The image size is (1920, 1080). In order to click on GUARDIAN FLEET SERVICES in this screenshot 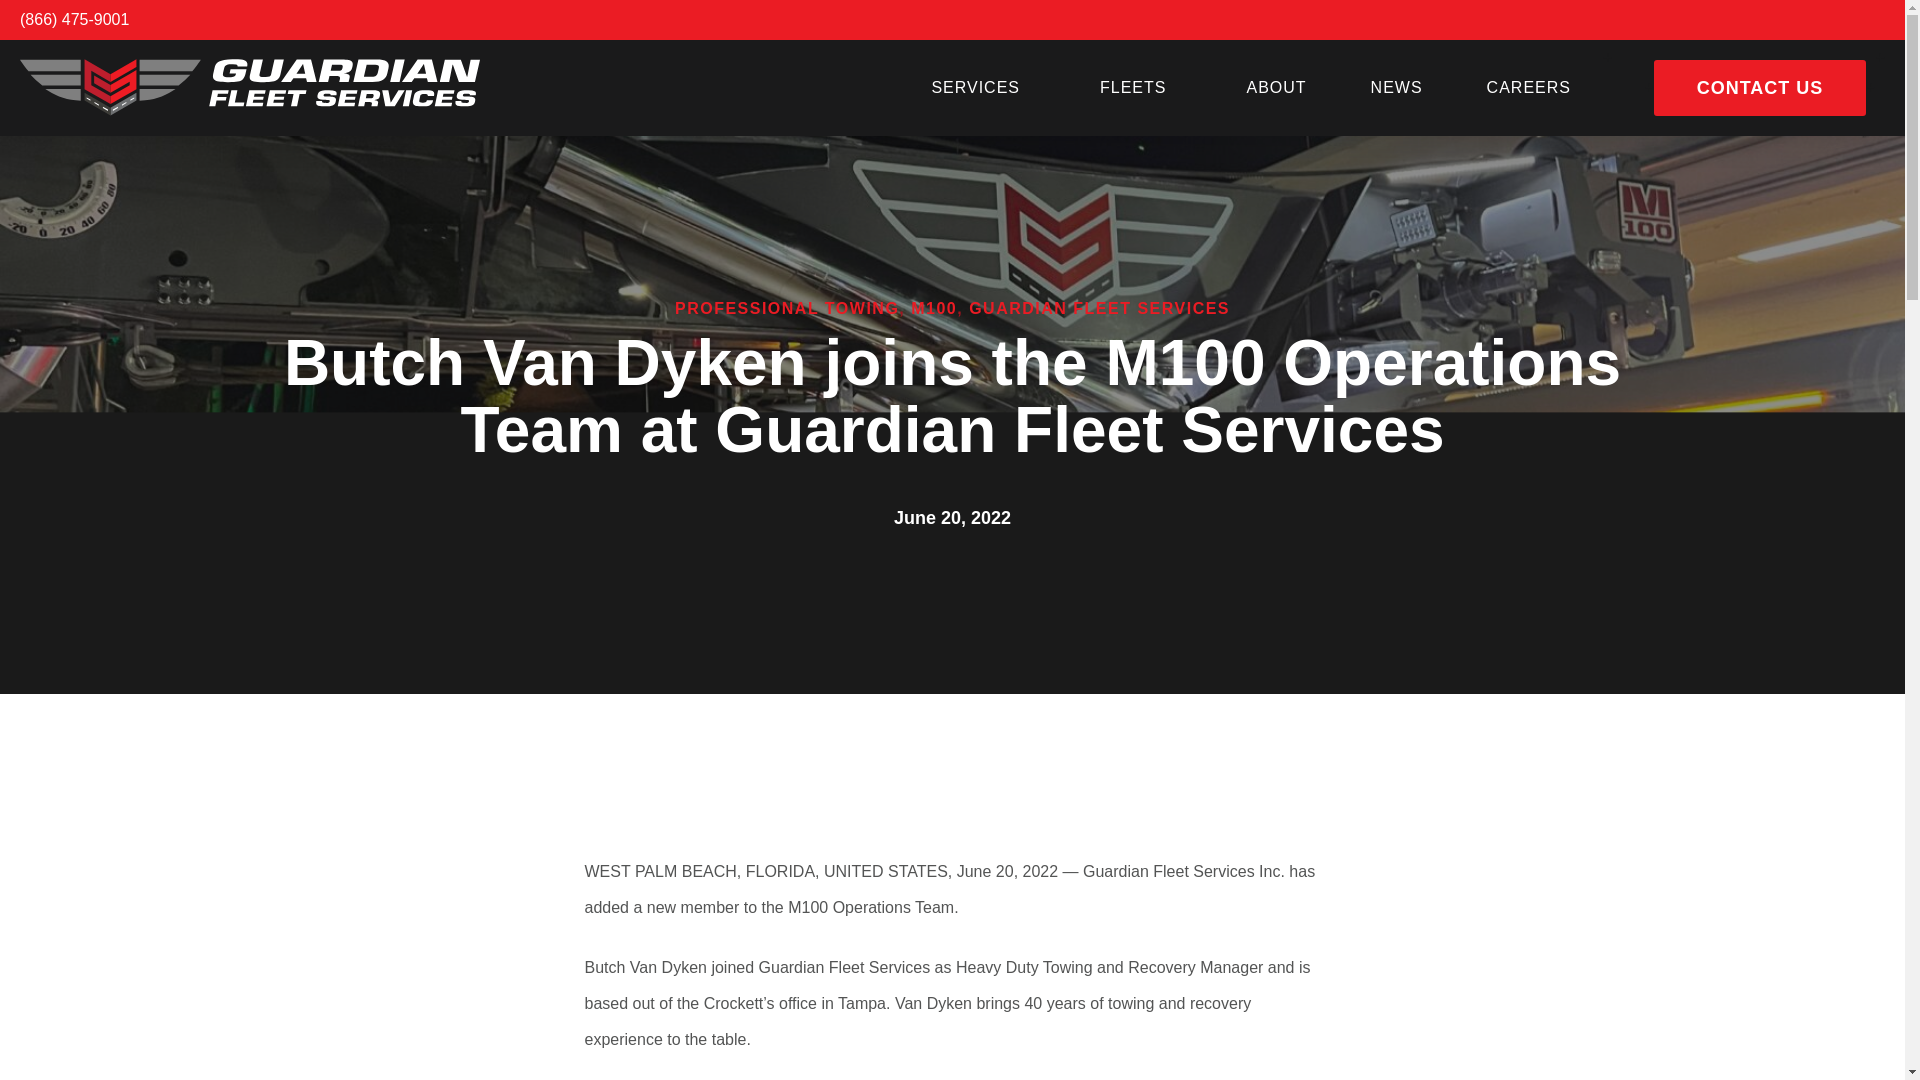, I will do `click(1100, 308)`.